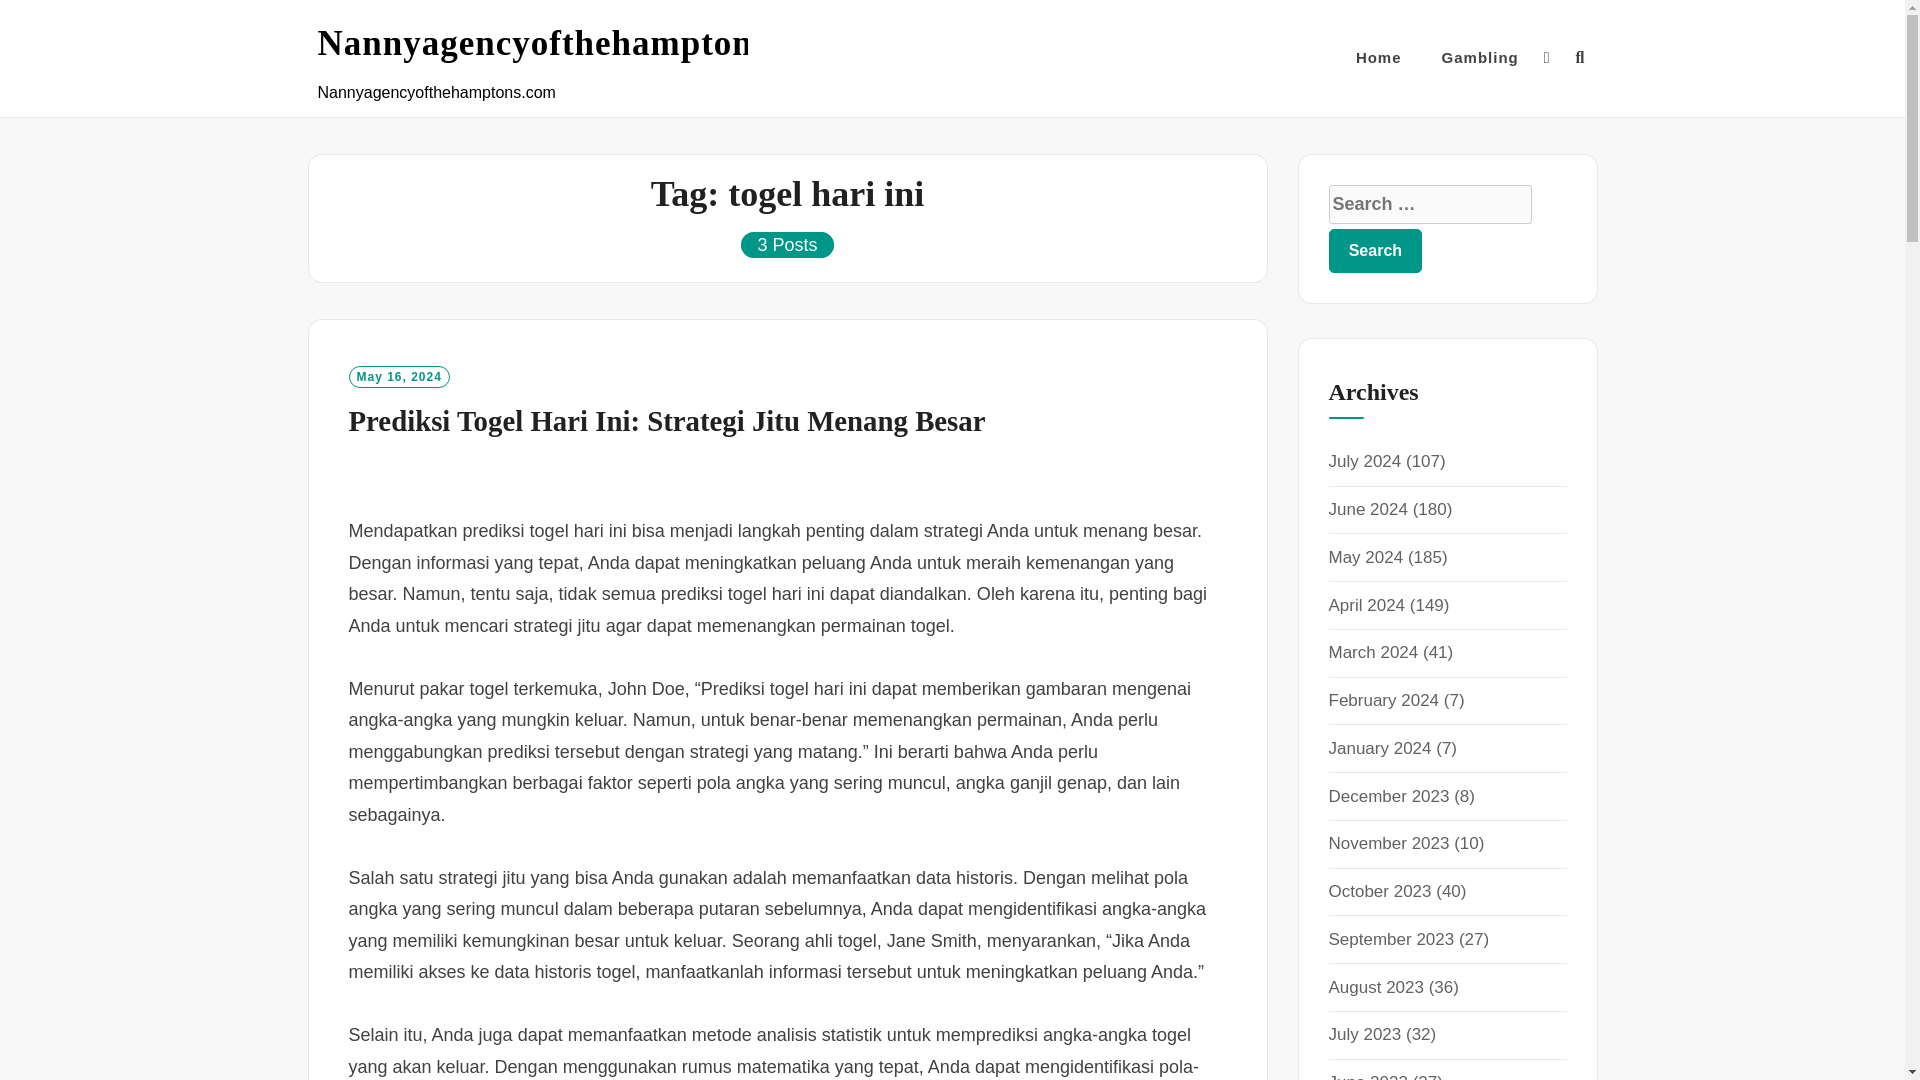 The image size is (1920, 1080). I want to click on Home, so click(1378, 58).